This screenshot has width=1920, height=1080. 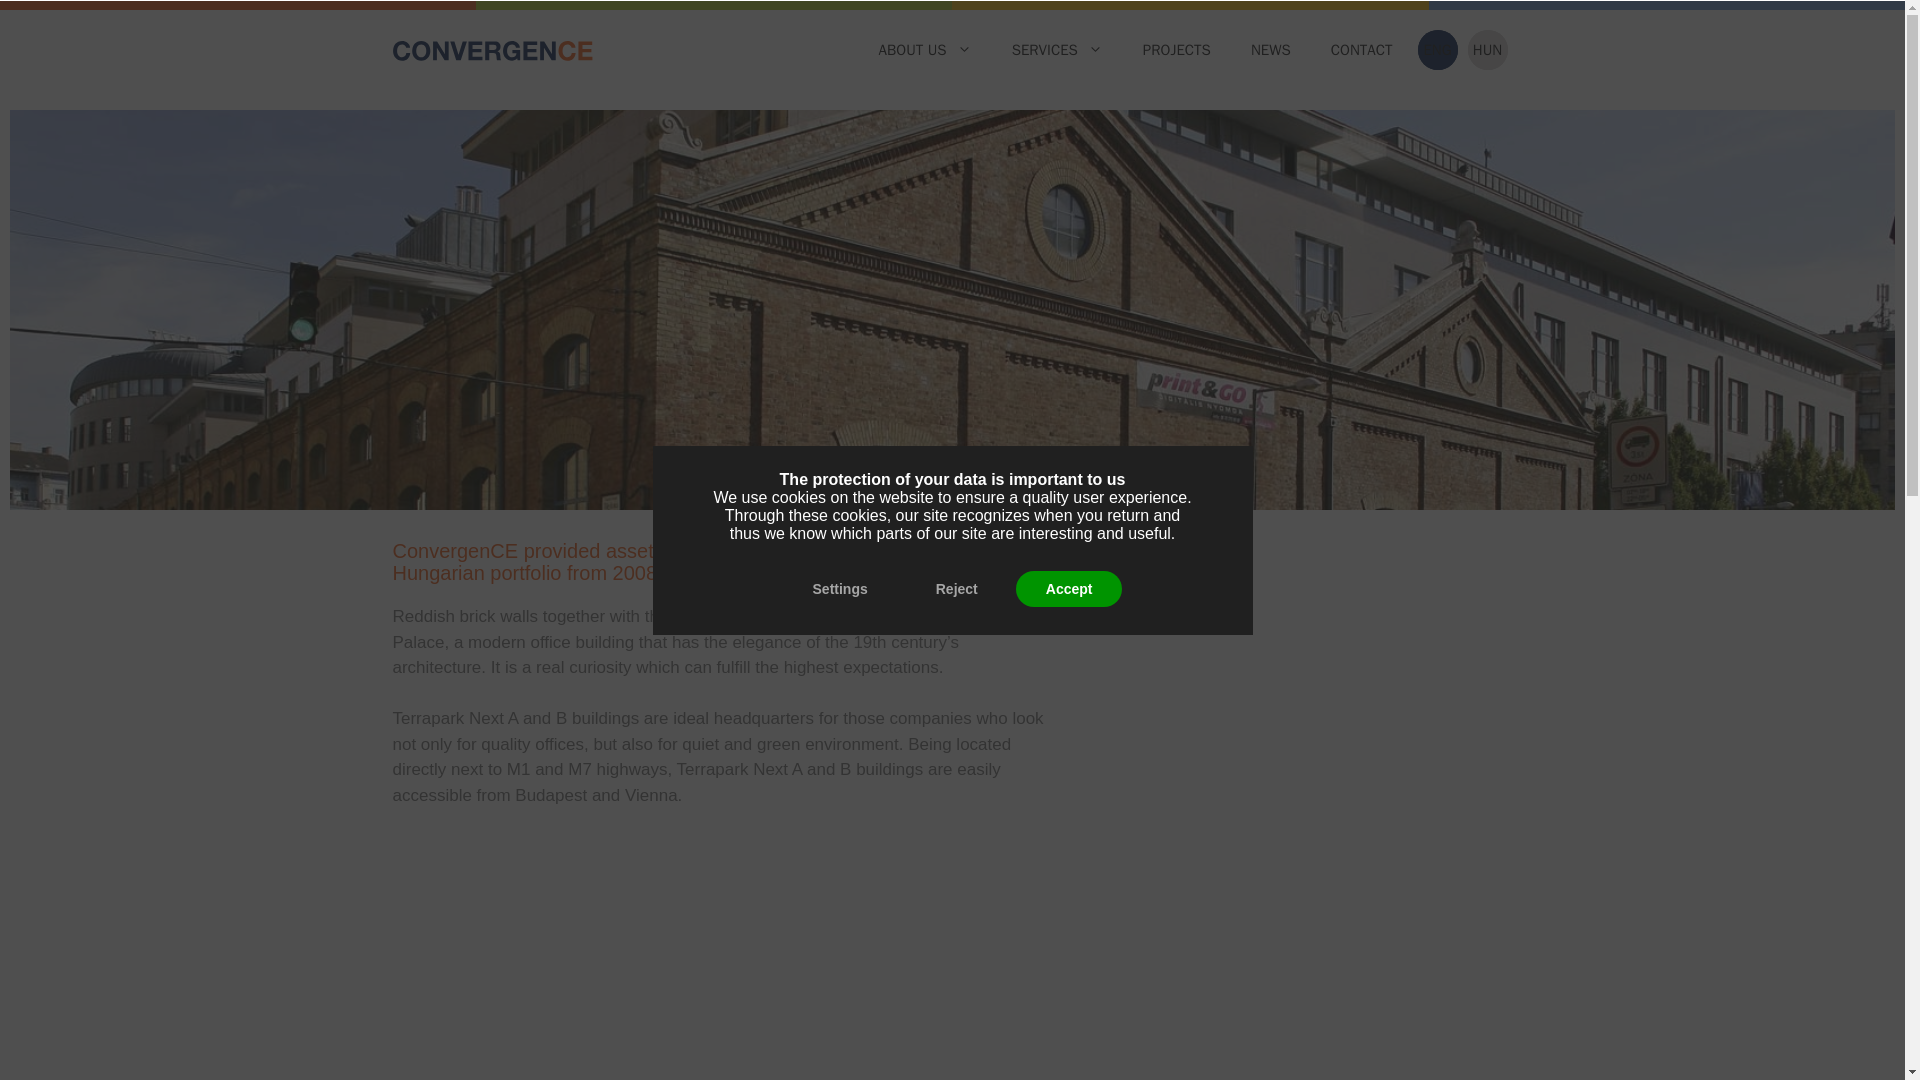 I want to click on PROJECTS, so click(x=1176, y=50).